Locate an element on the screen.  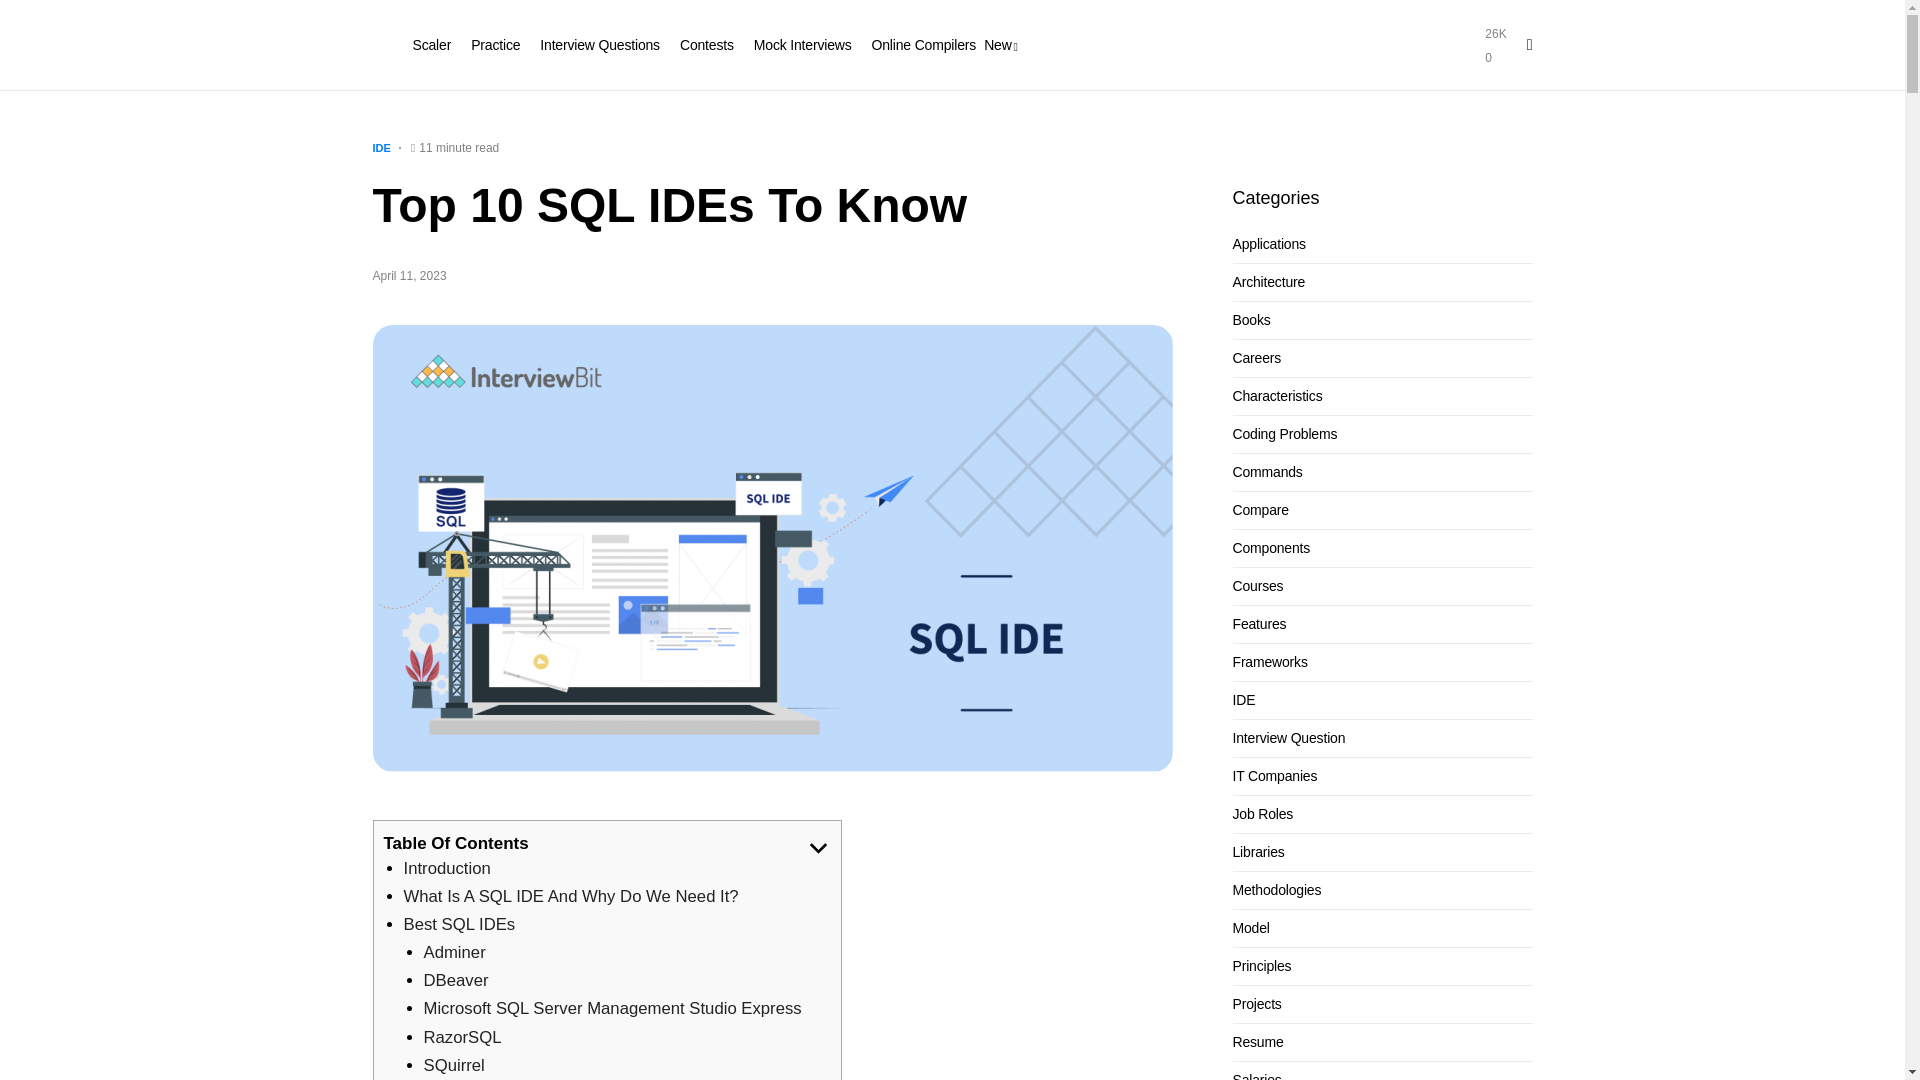
RazorSQL is located at coordinates (462, 1037).